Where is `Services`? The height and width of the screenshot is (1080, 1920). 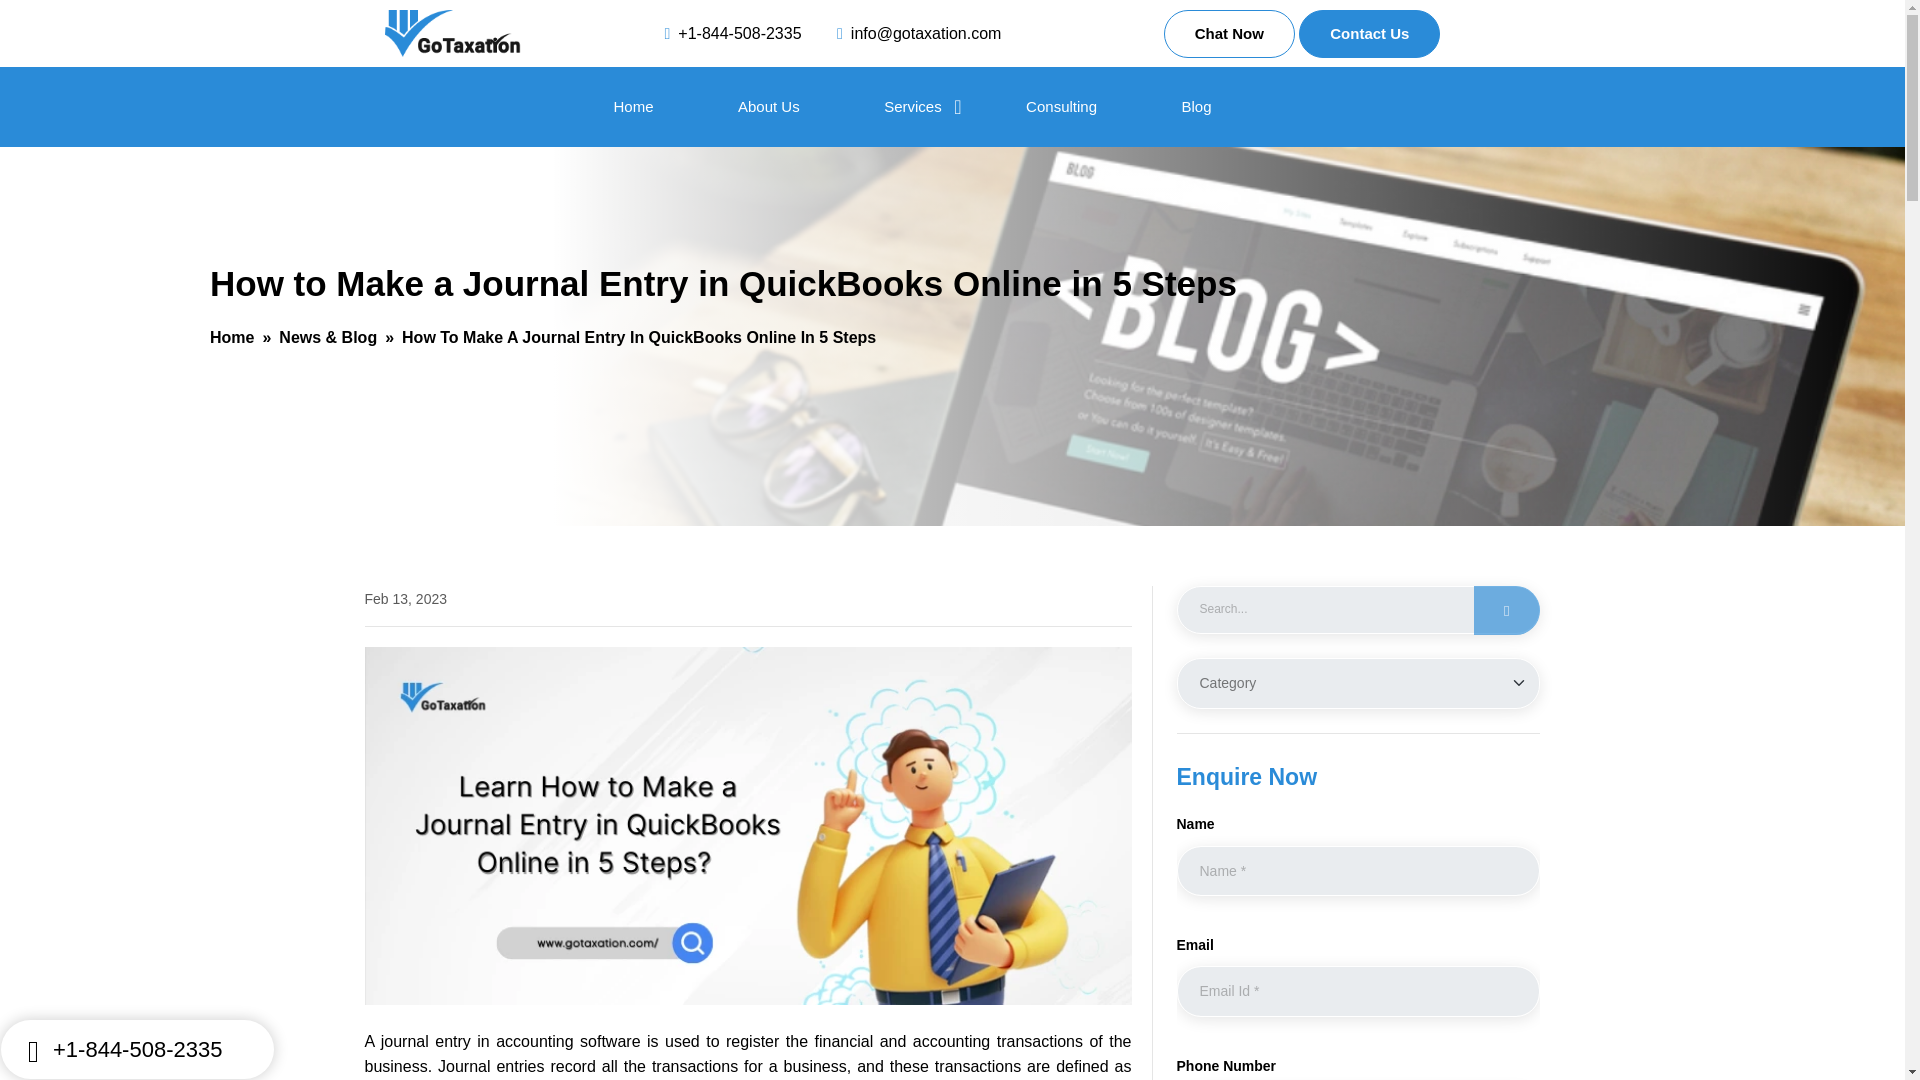
Services is located at coordinates (912, 106).